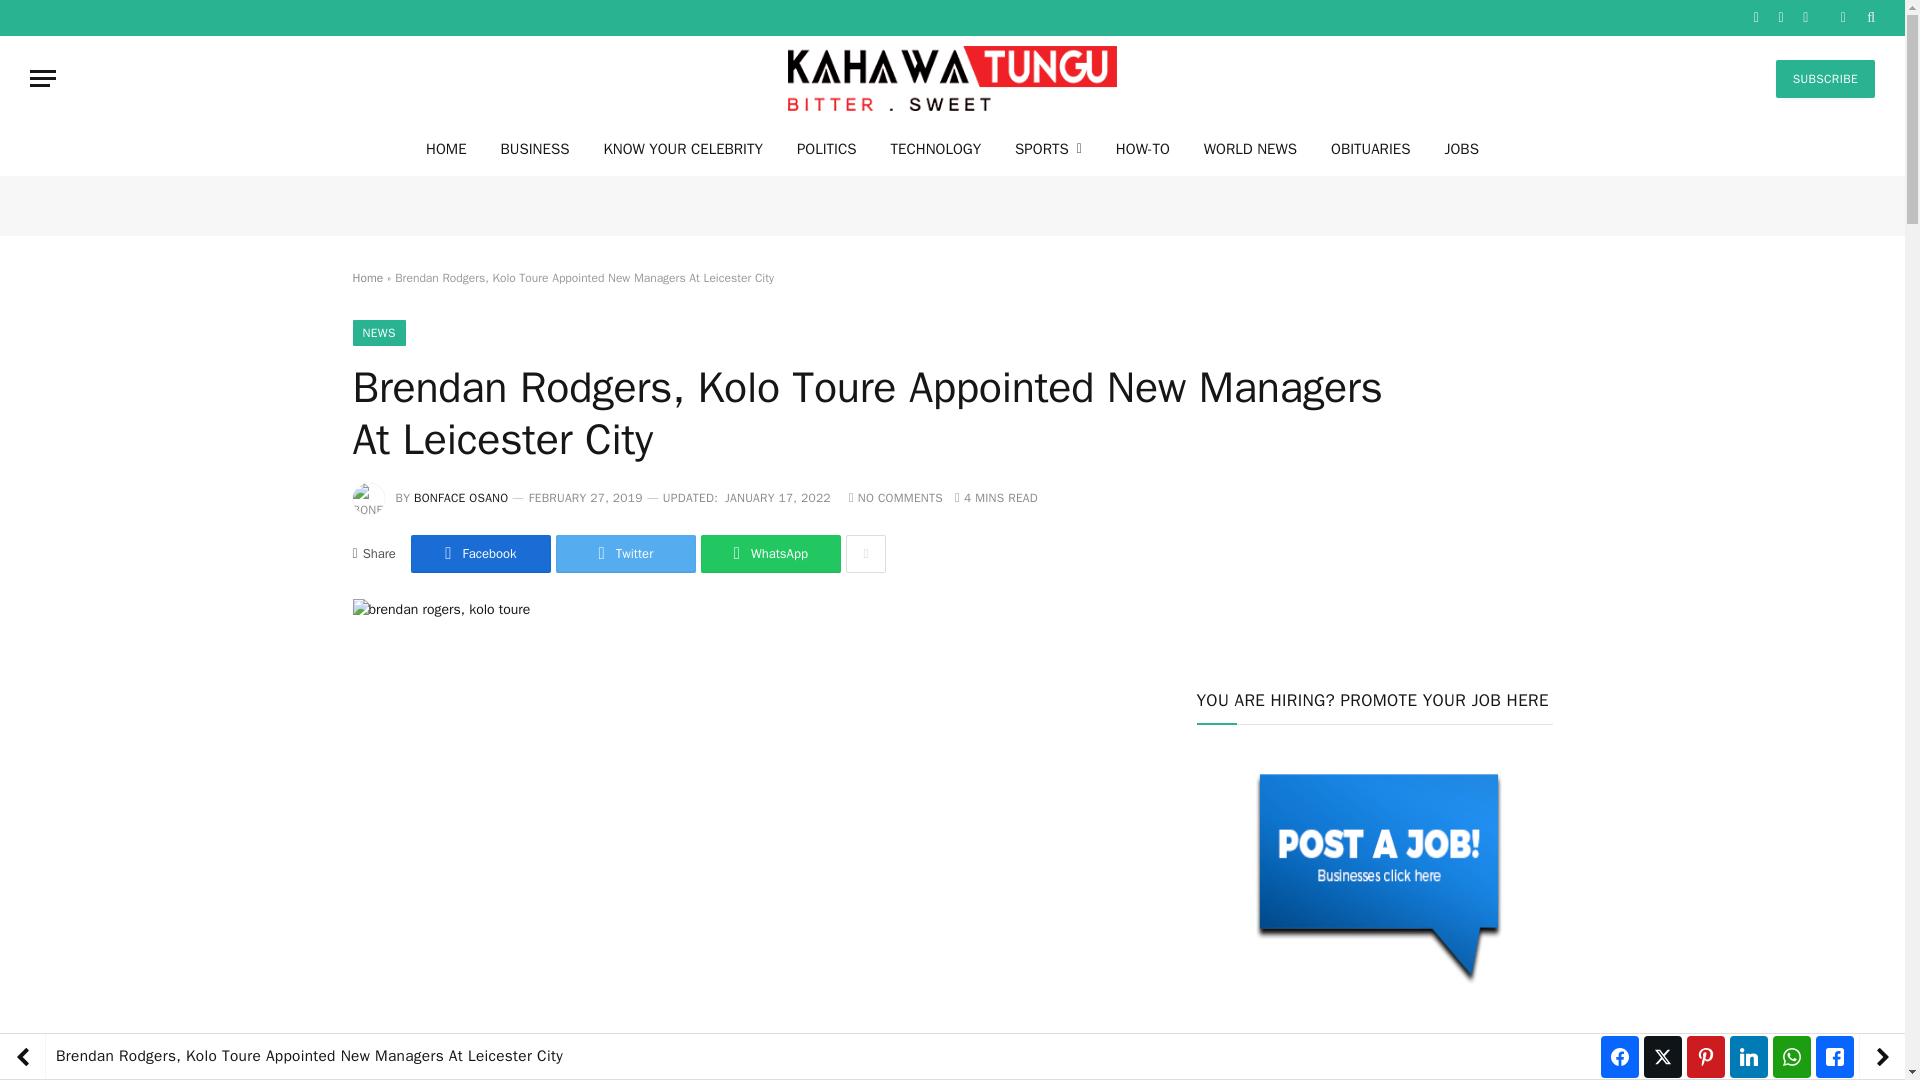 This screenshot has height=1080, width=1920. I want to click on KahawaTungu, so click(952, 78).